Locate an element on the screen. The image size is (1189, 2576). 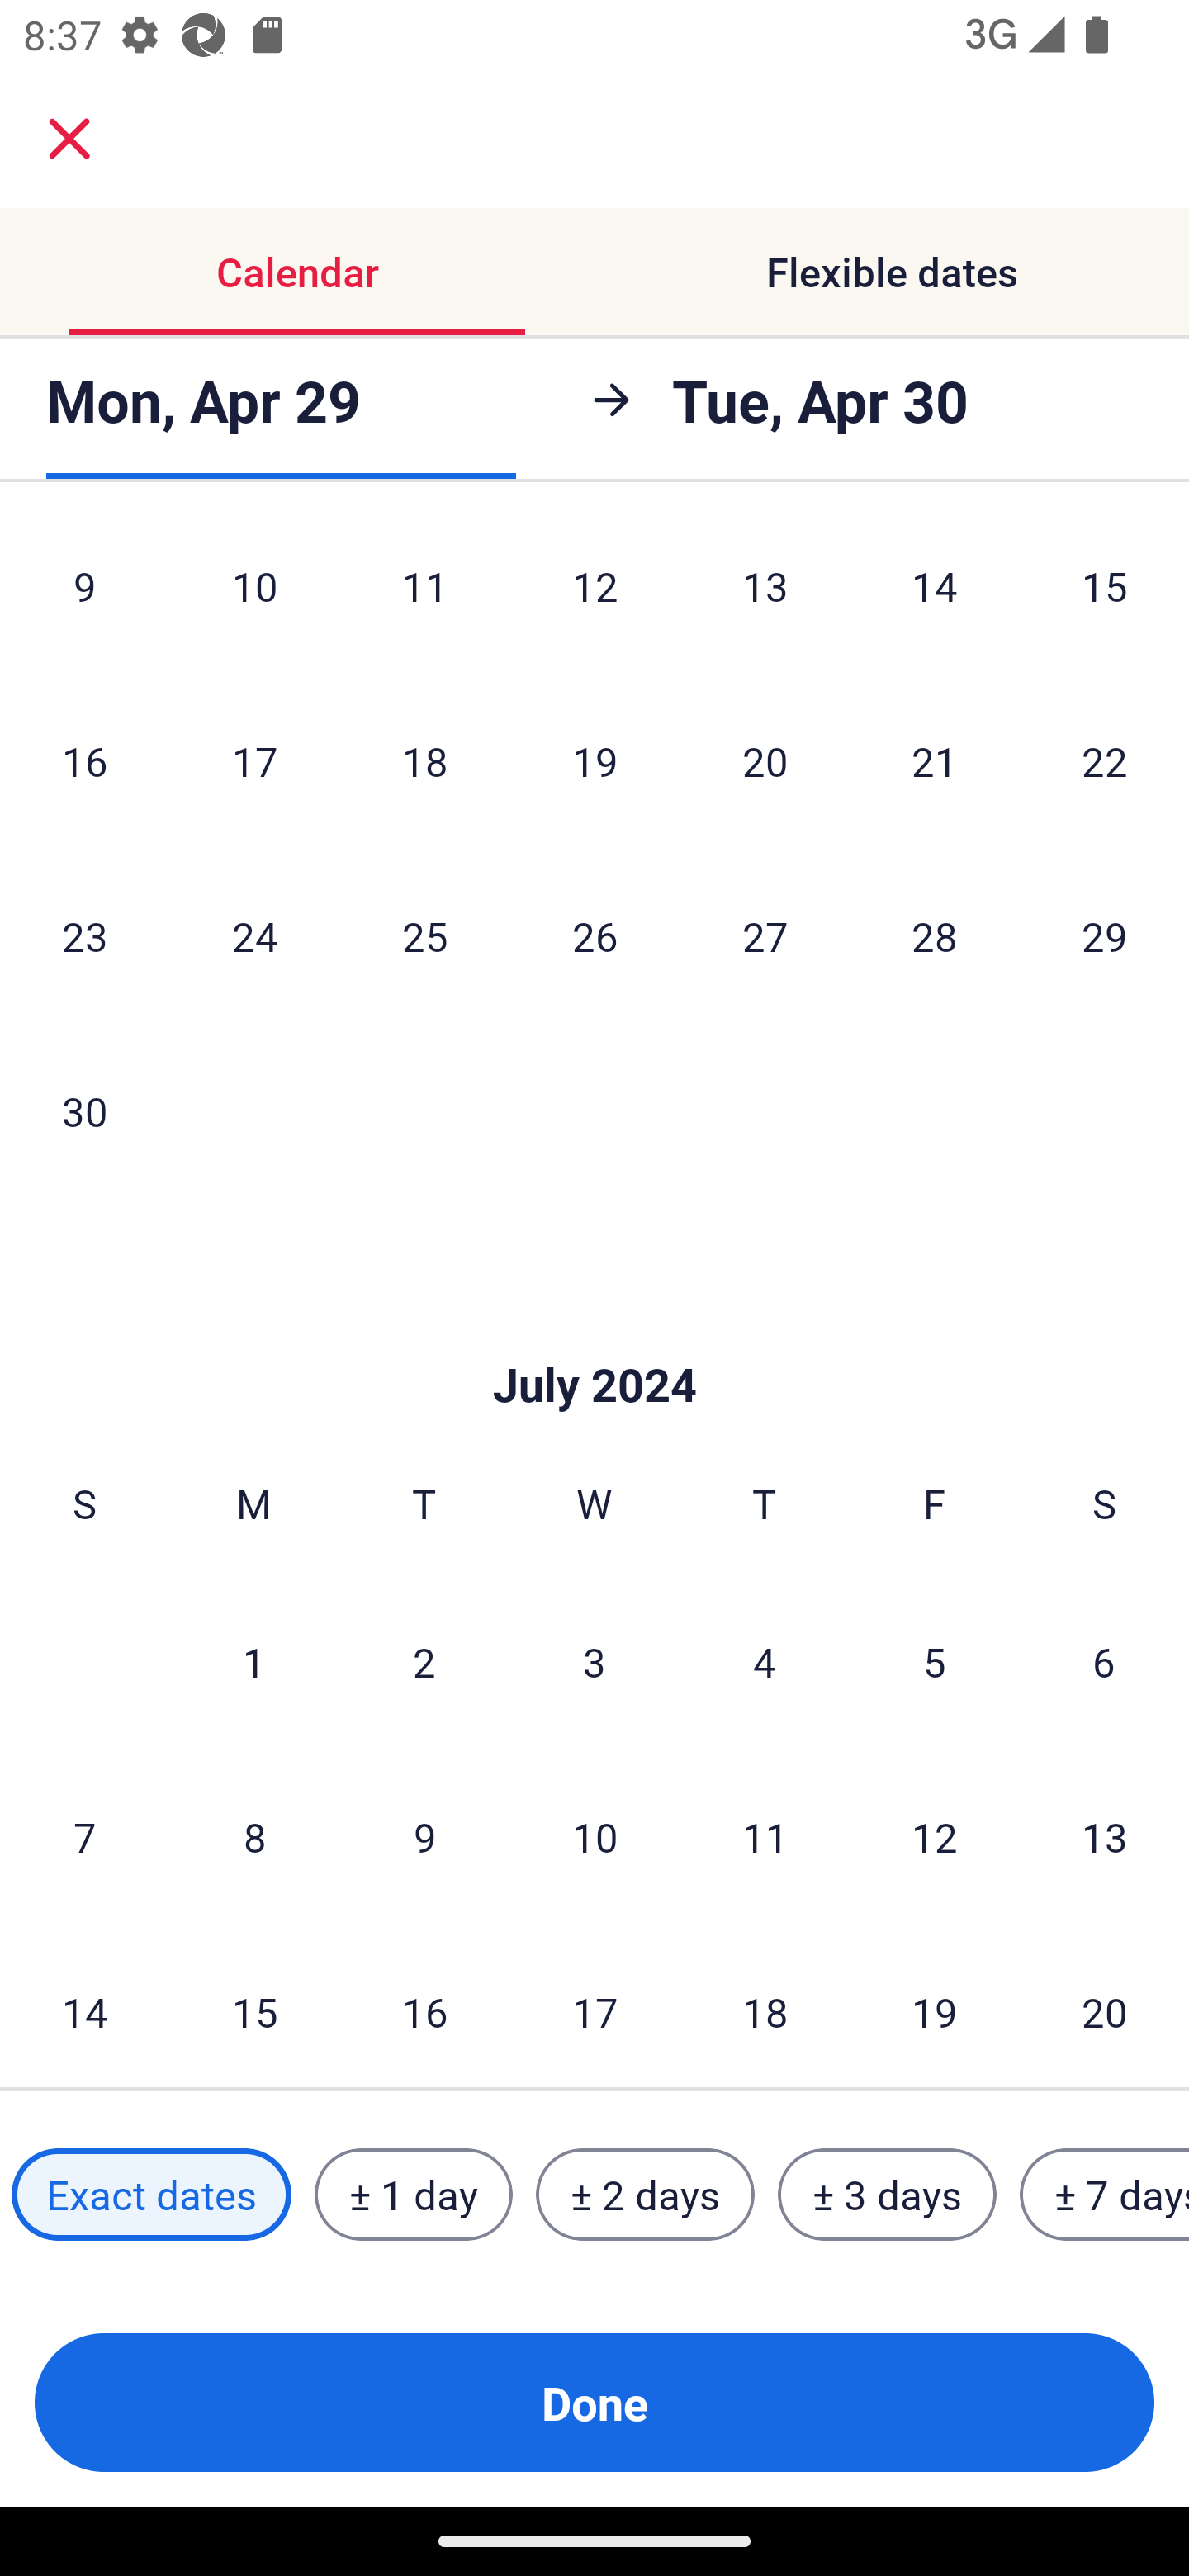
11 Tuesday, June 11, 2024 is located at coordinates (424, 599).